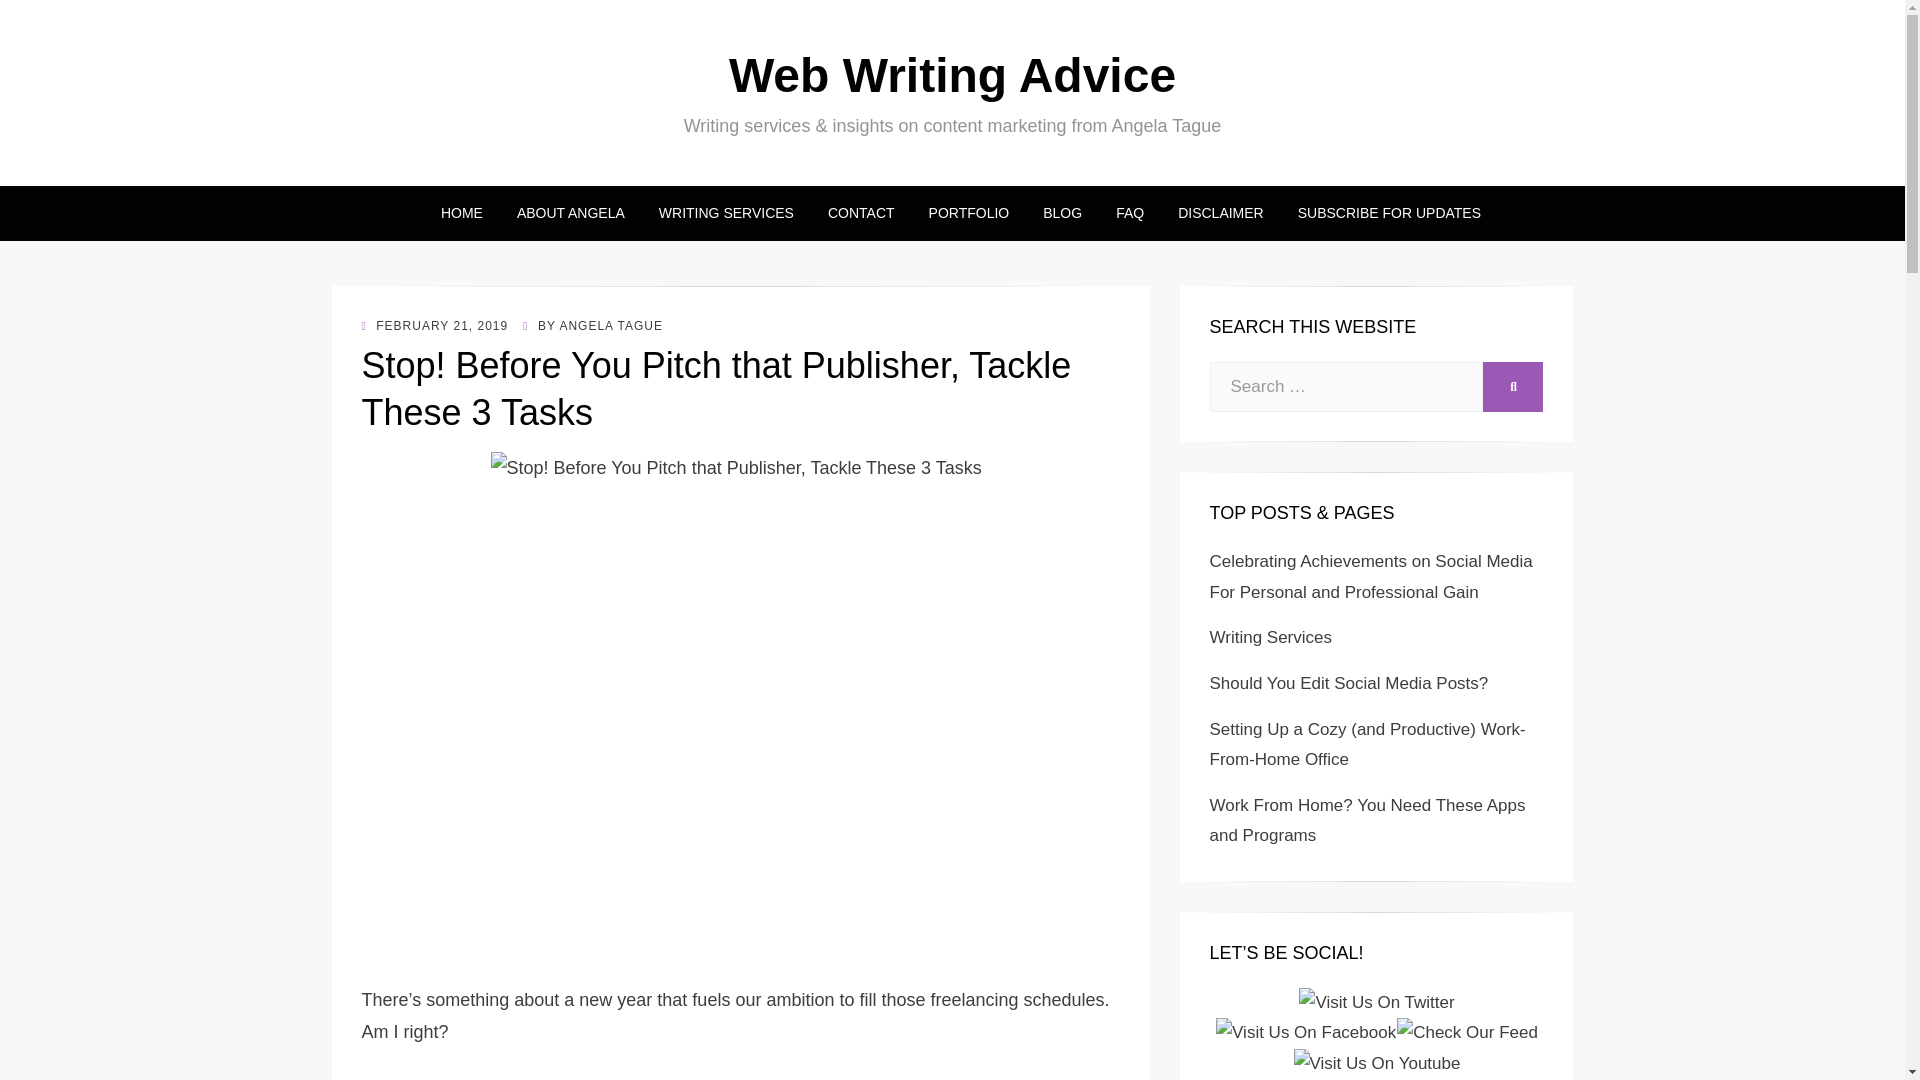 The width and height of the screenshot is (1920, 1080). I want to click on BLOG, so click(1062, 212).